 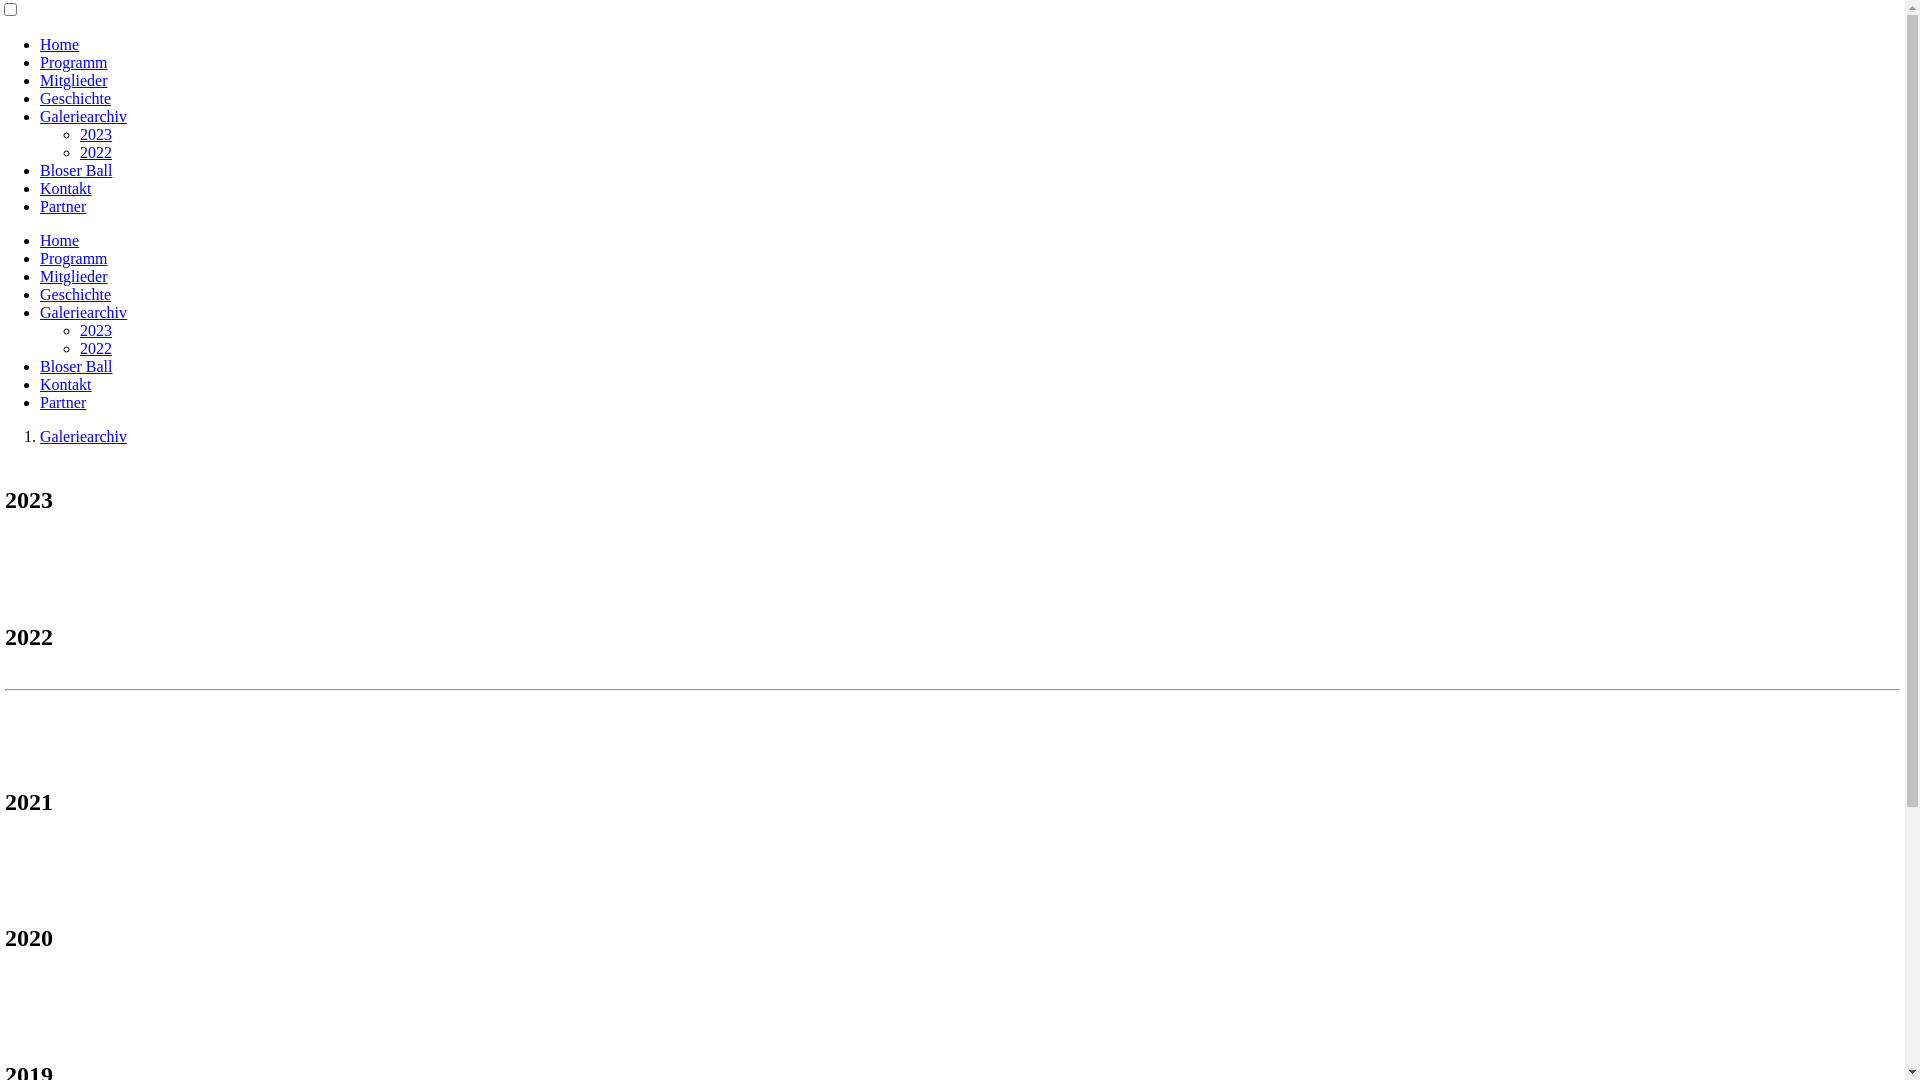 What do you see at coordinates (76, 366) in the screenshot?
I see `Bloser Ball` at bounding box center [76, 366].